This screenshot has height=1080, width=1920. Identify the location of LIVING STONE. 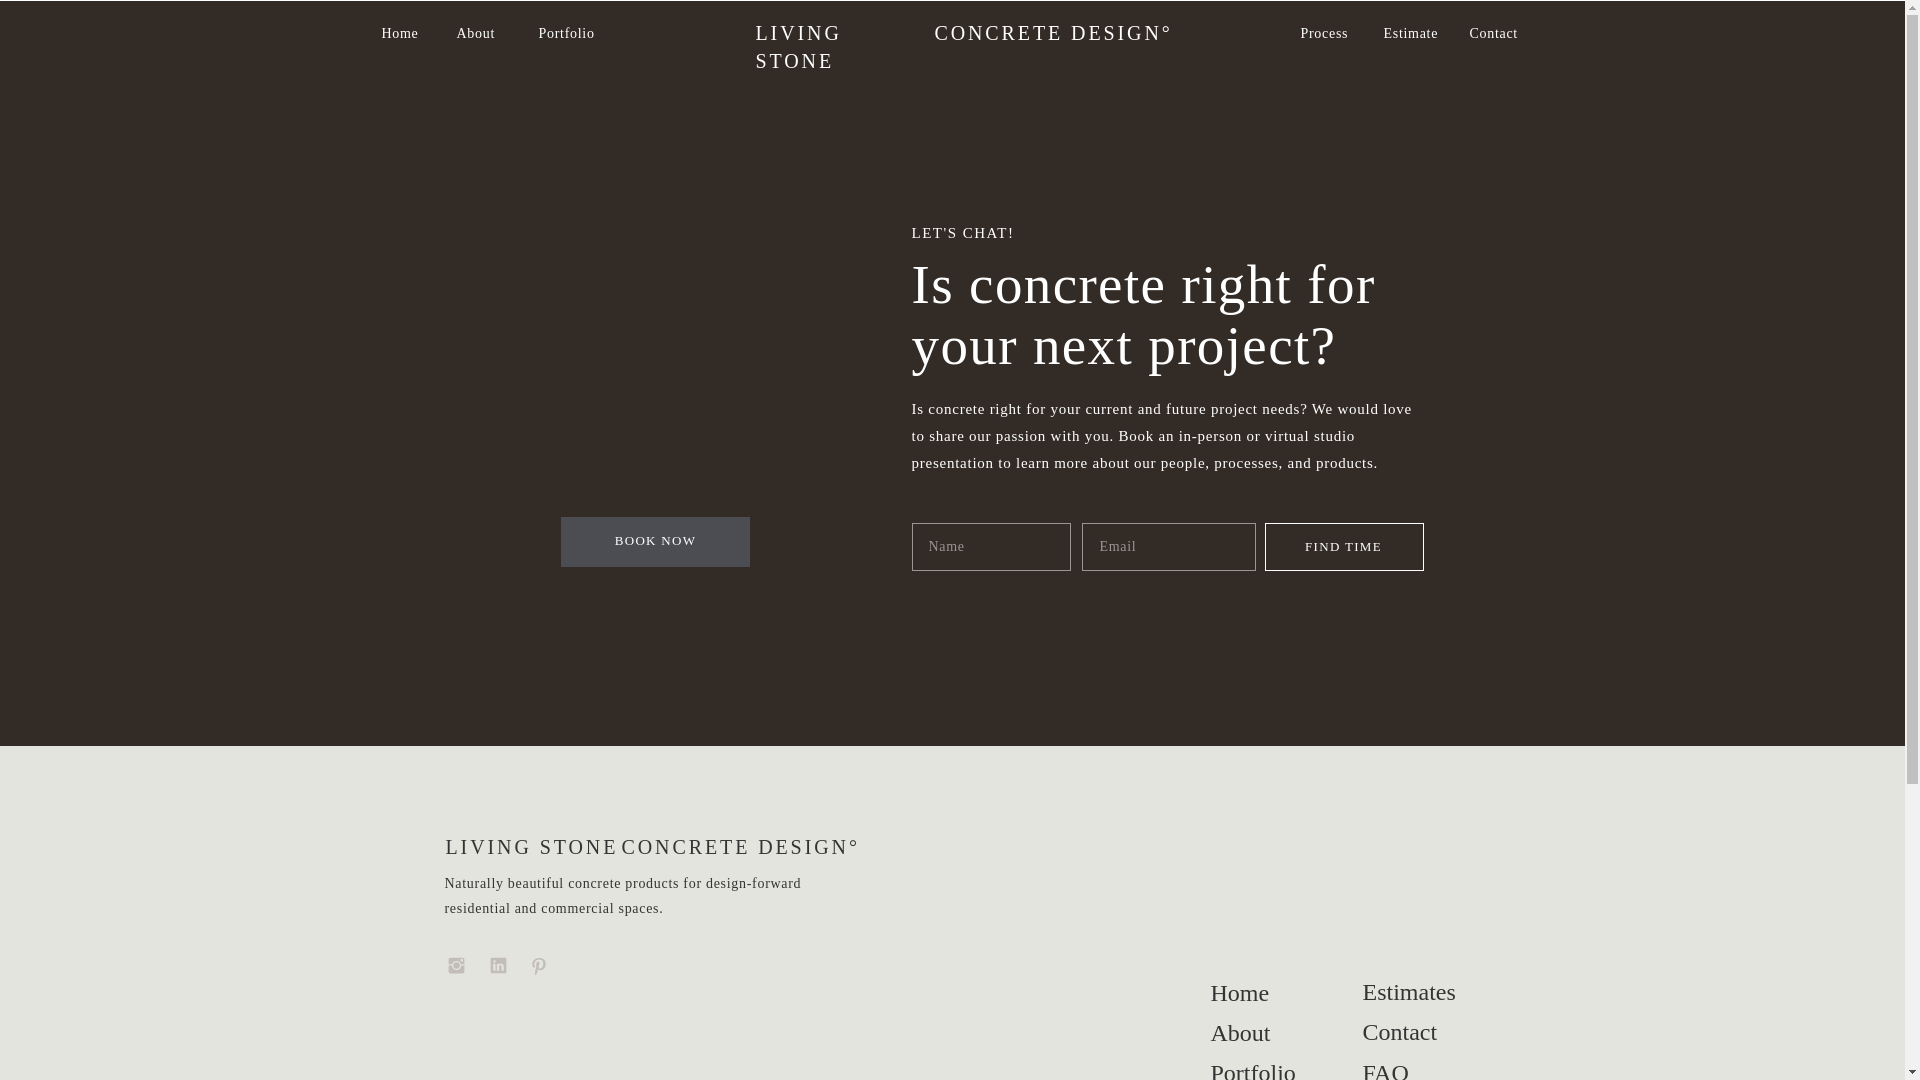
(633, 849).